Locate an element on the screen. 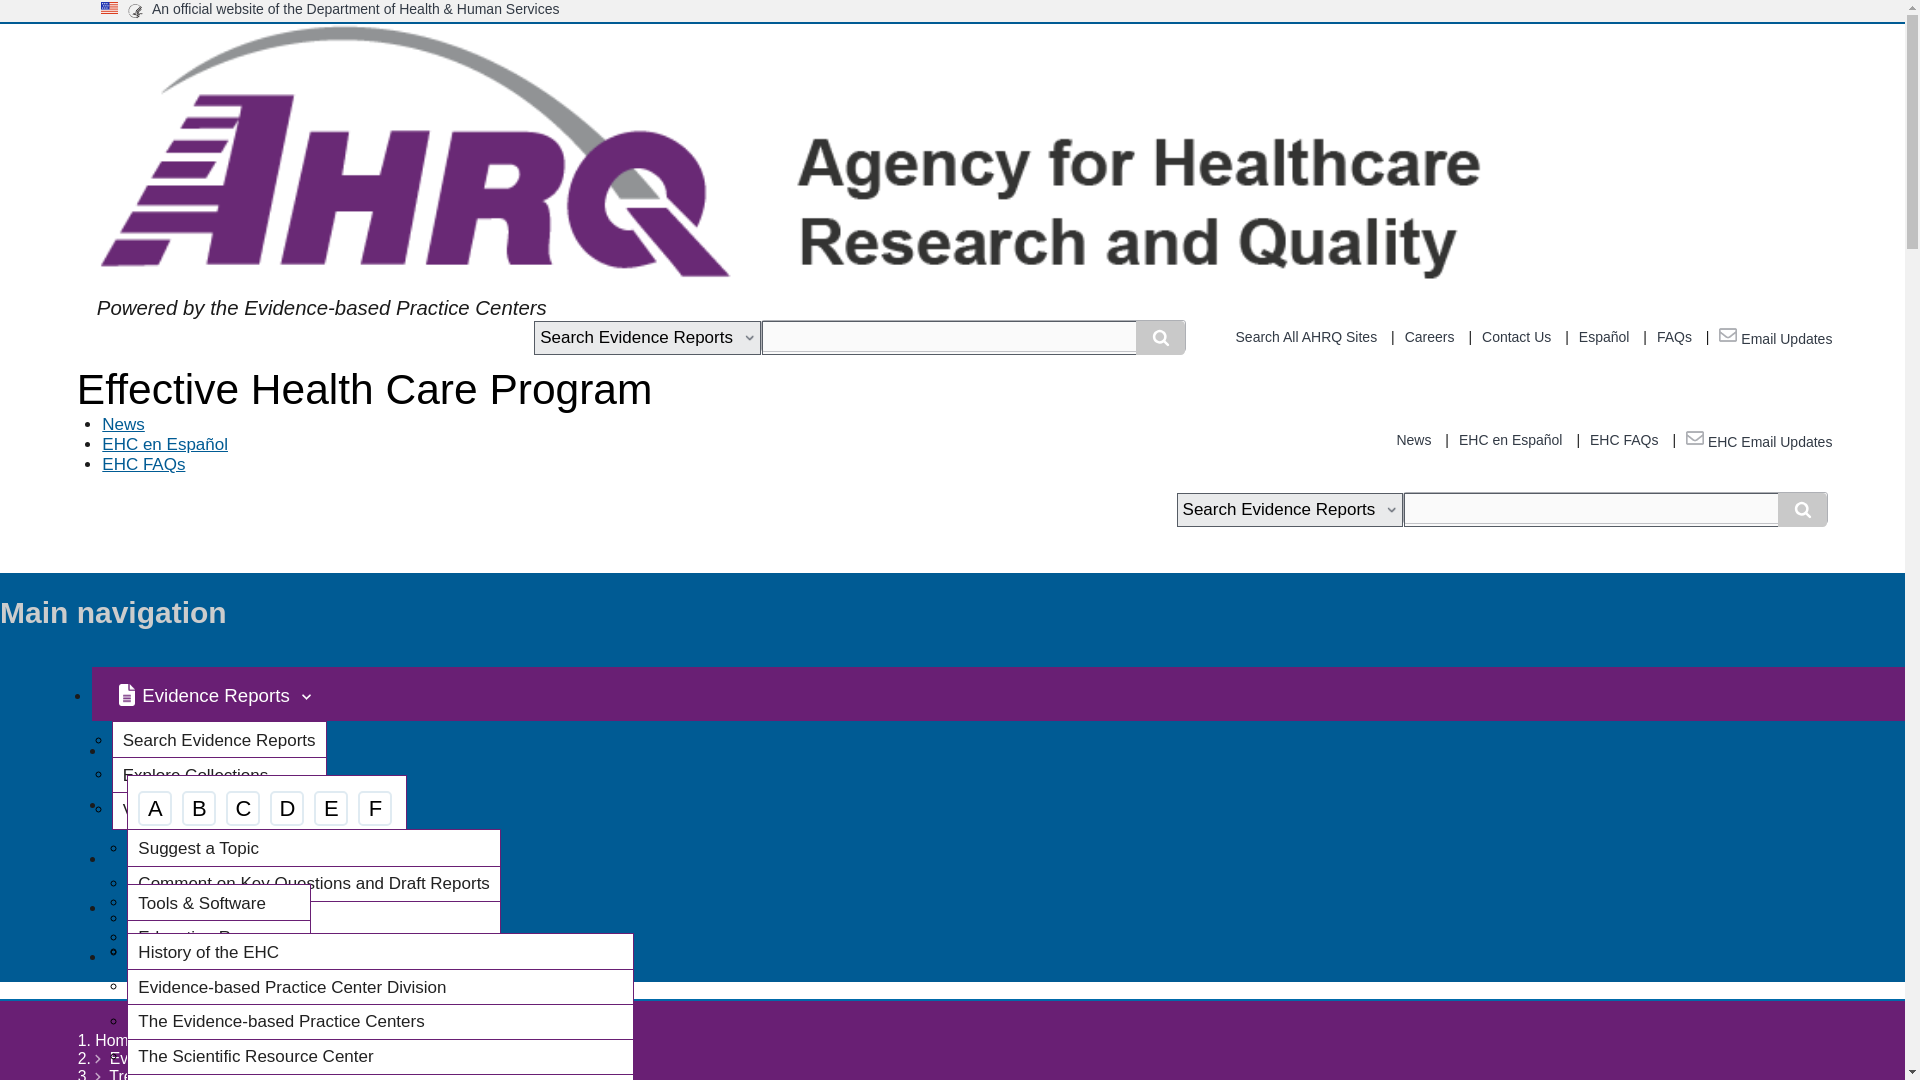  Evidence Reports is located at coordinates (214, 694).